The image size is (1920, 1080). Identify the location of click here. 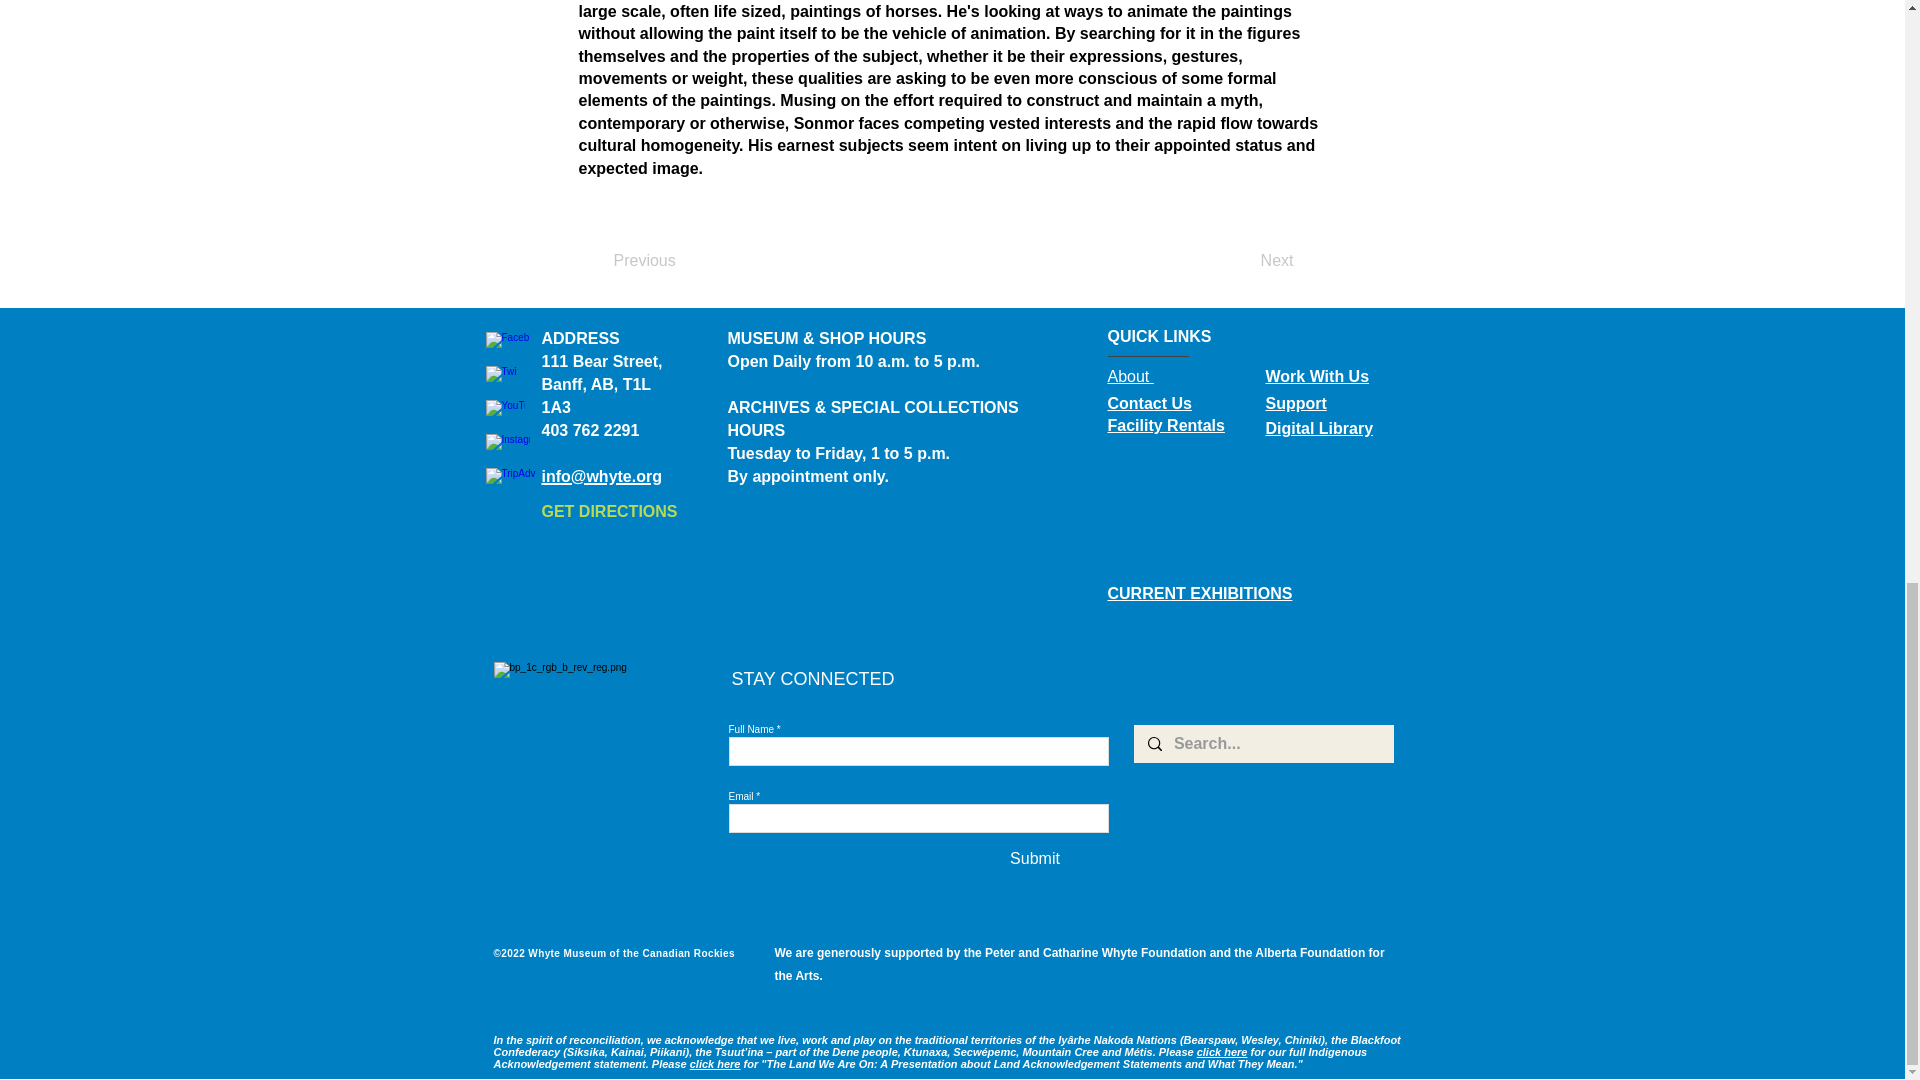
(715, 1064).